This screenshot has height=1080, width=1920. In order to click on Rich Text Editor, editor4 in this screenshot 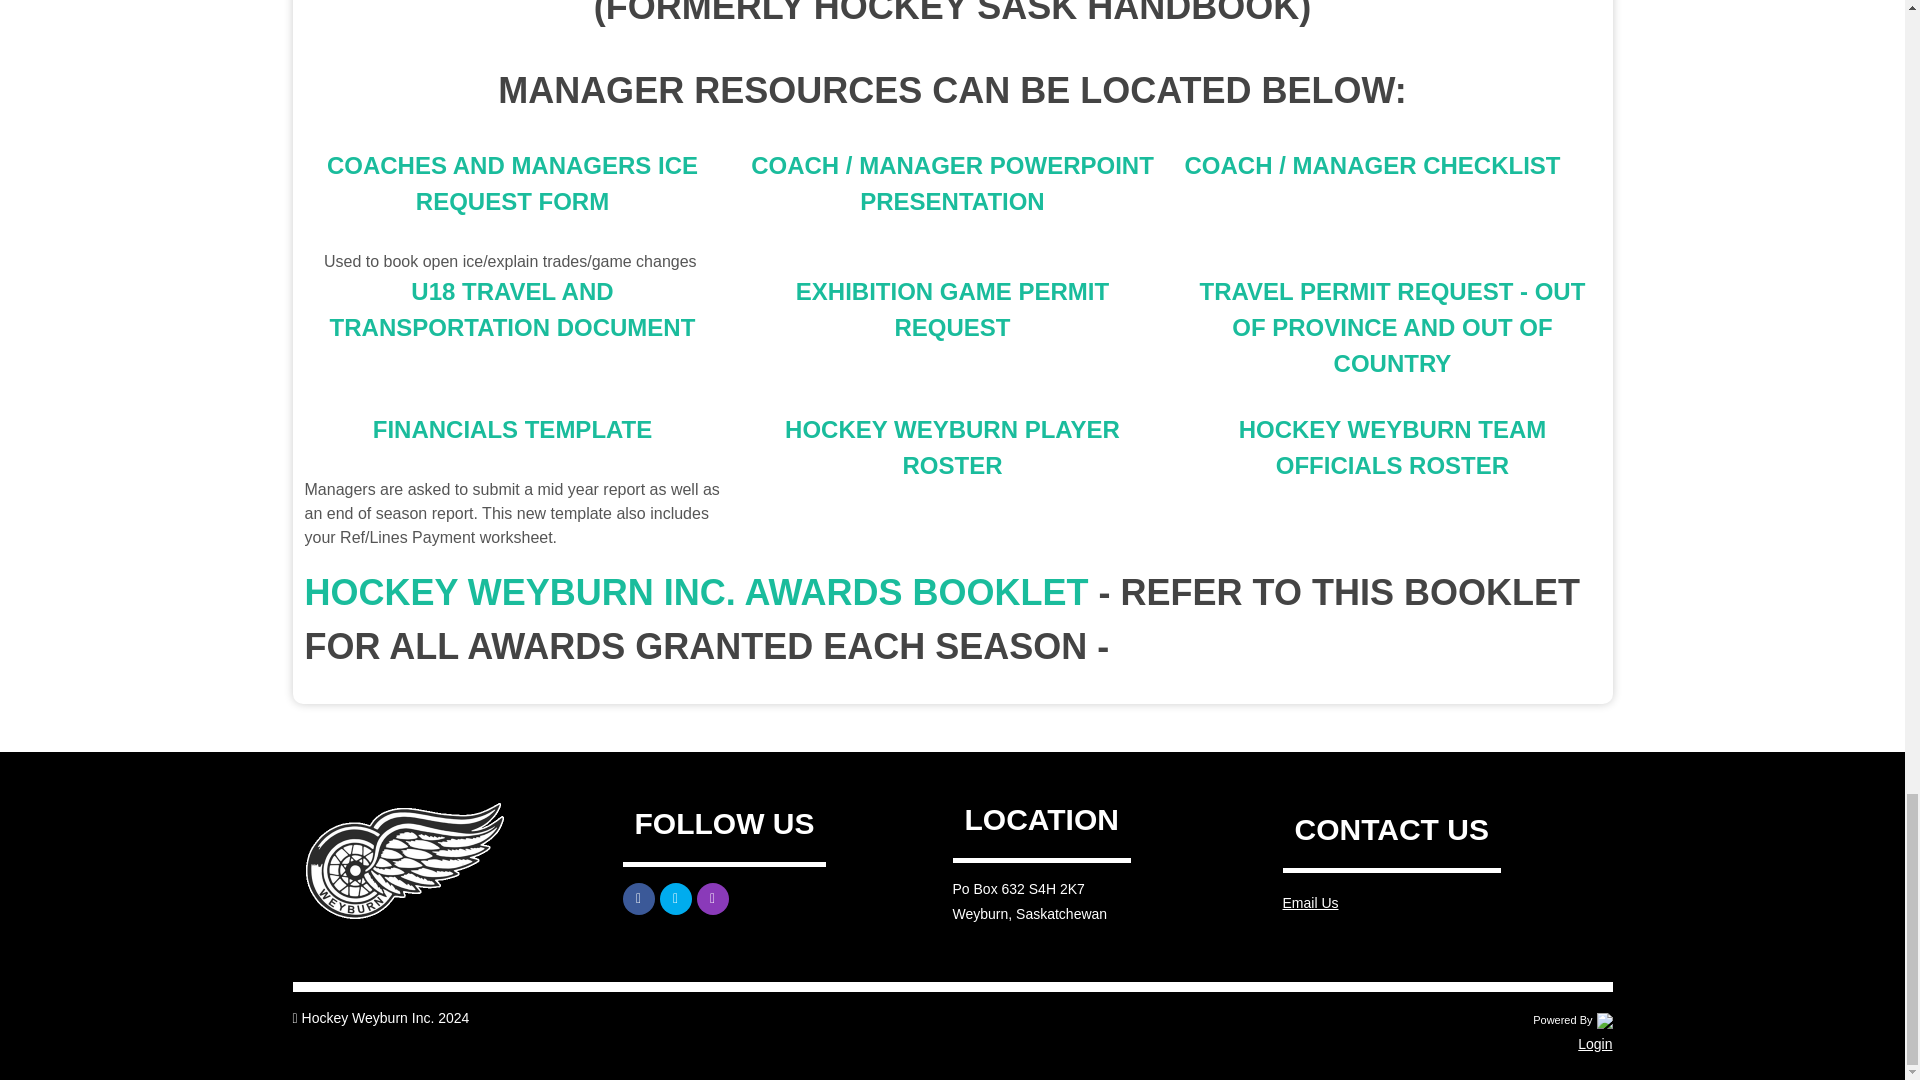, I will do `click(951, 16)`.